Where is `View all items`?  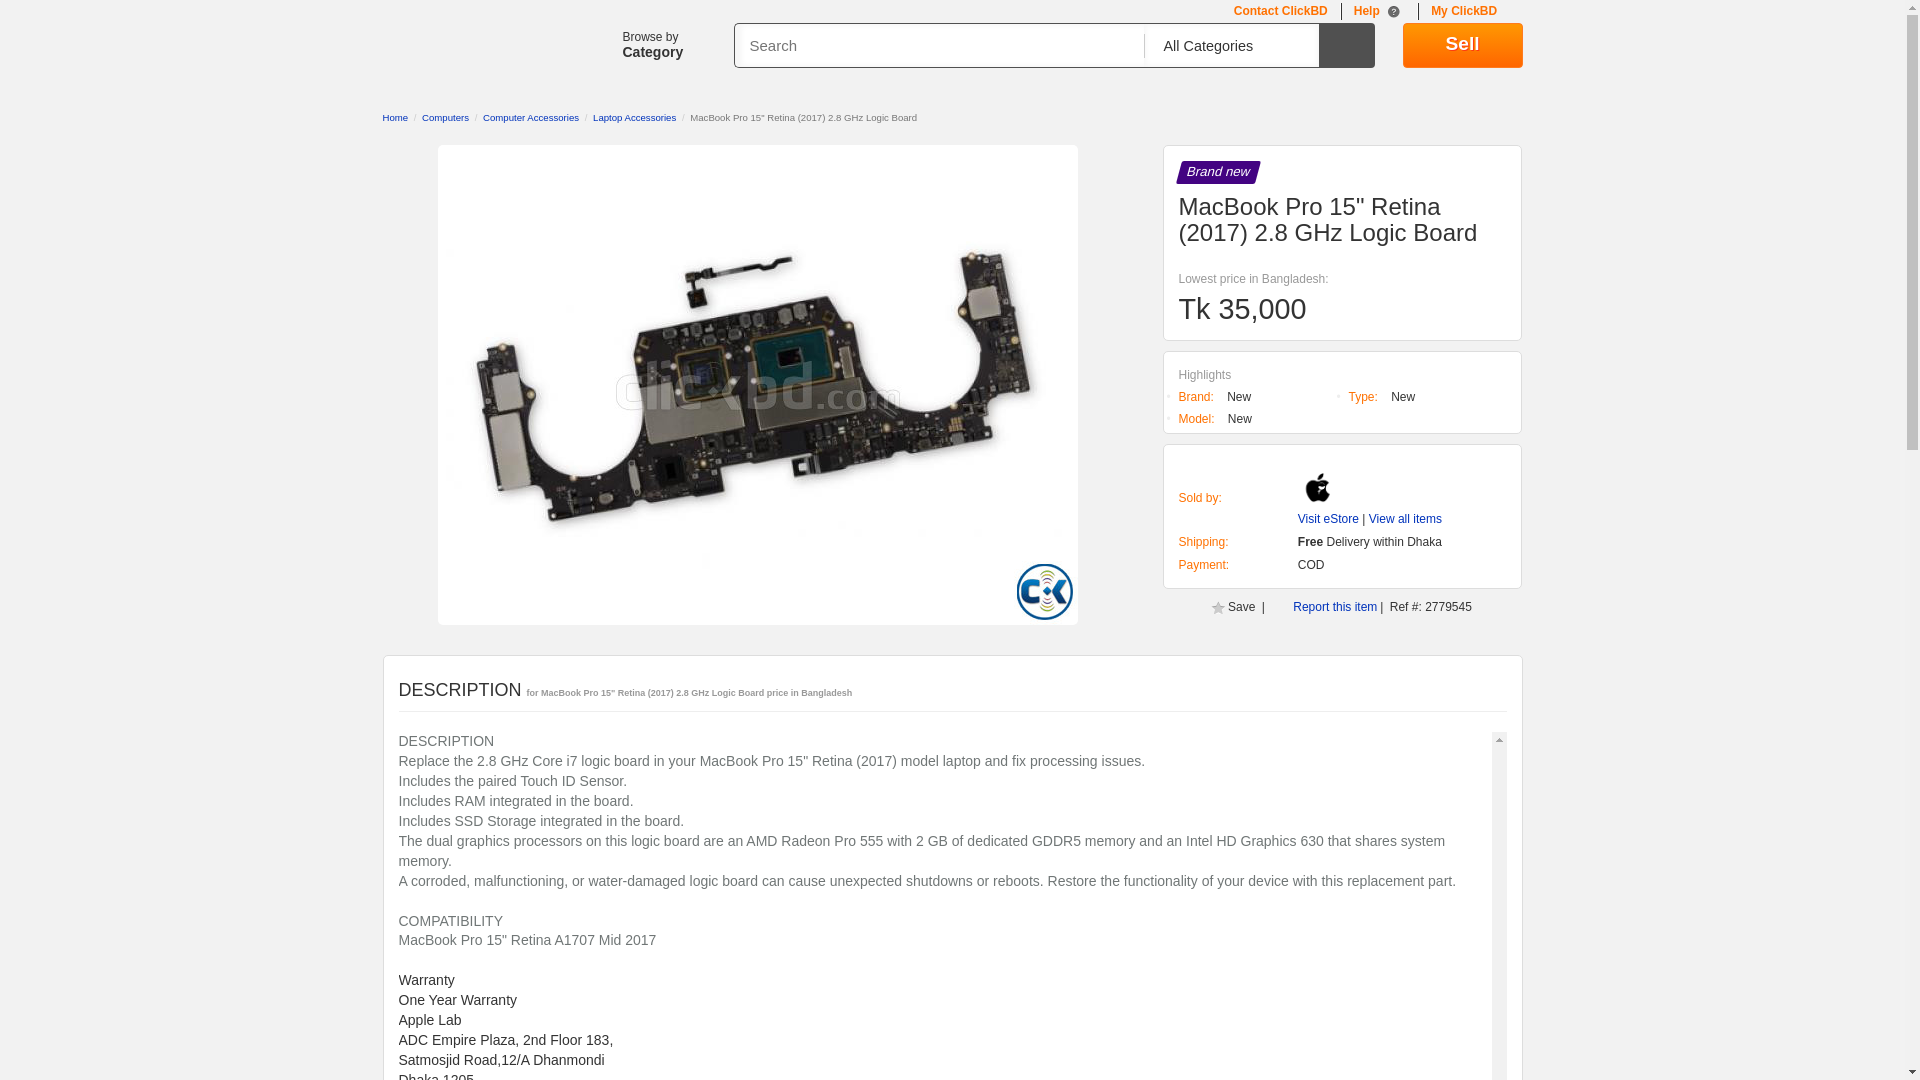
View all items is located at coordinates (1404, 518).